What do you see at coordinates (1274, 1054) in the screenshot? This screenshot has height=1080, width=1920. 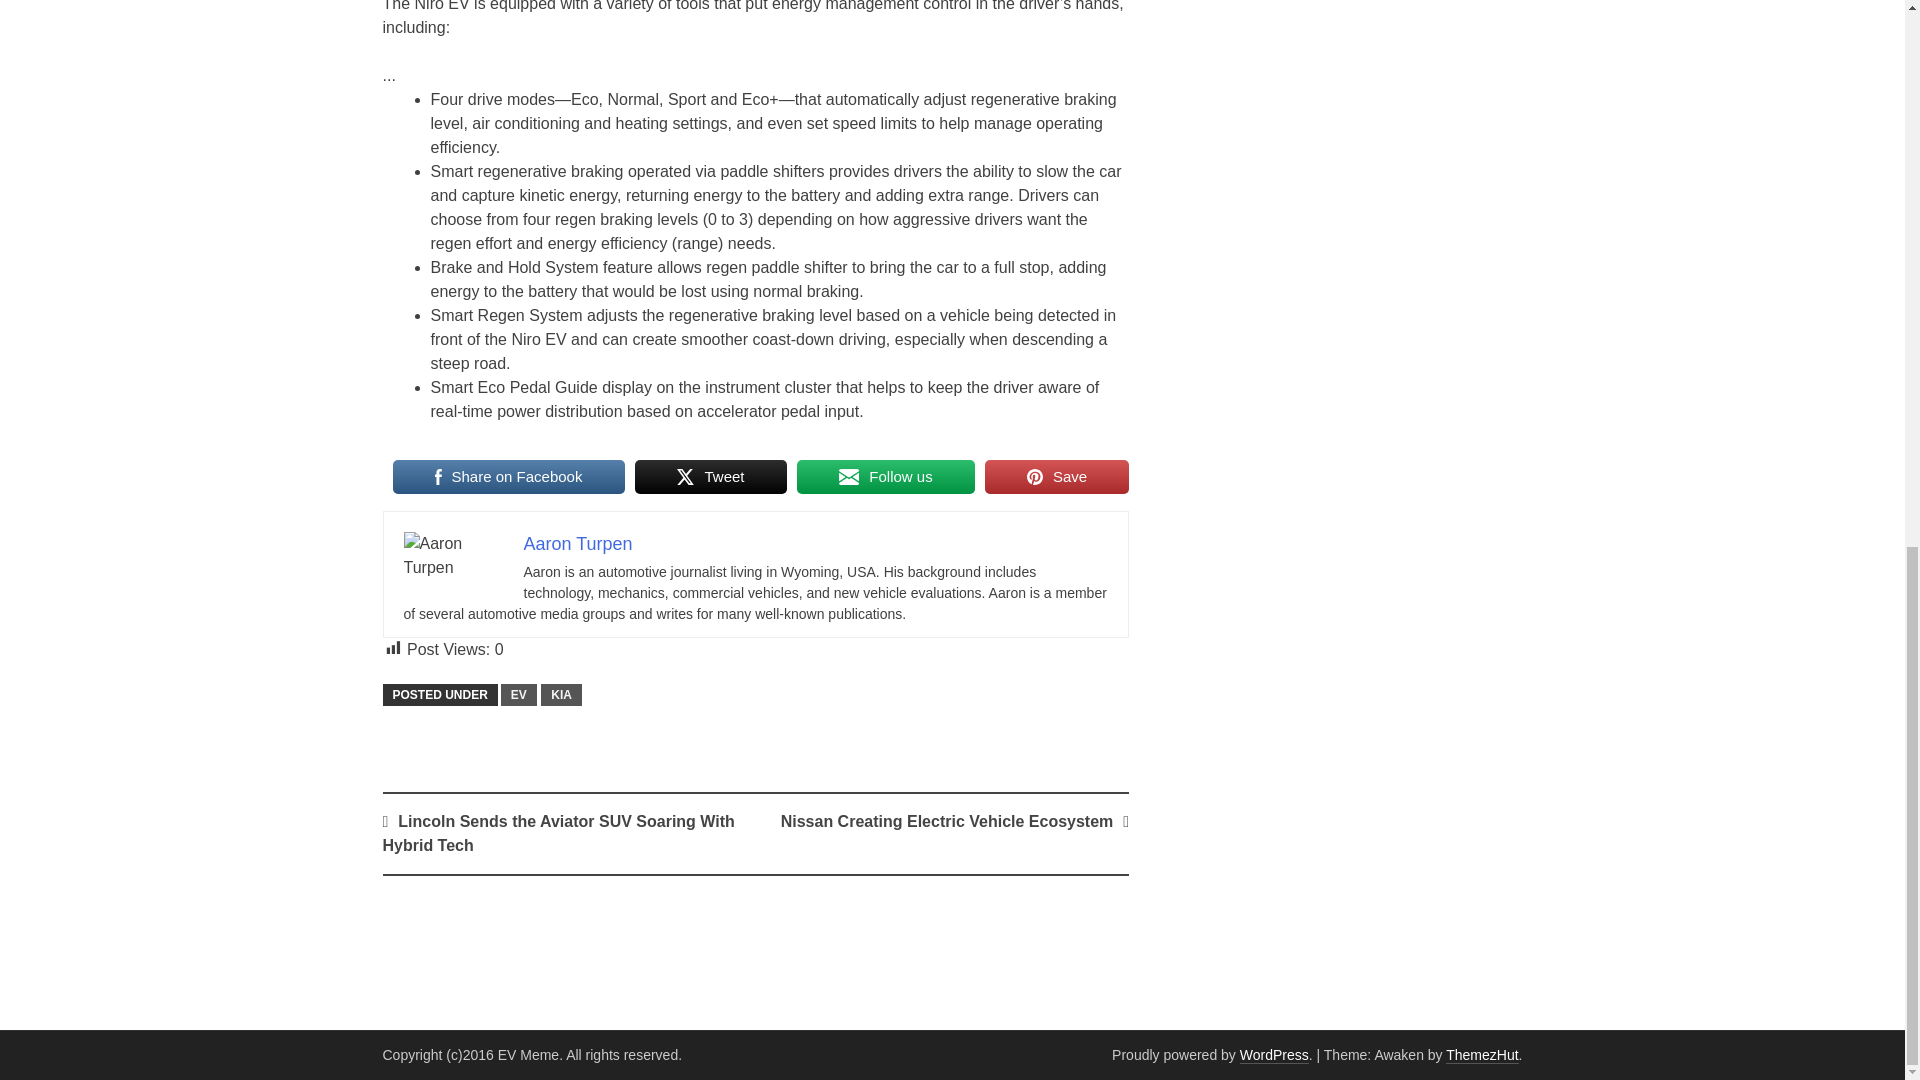 I see `WordPress` at bounding box center [1274, 1054].